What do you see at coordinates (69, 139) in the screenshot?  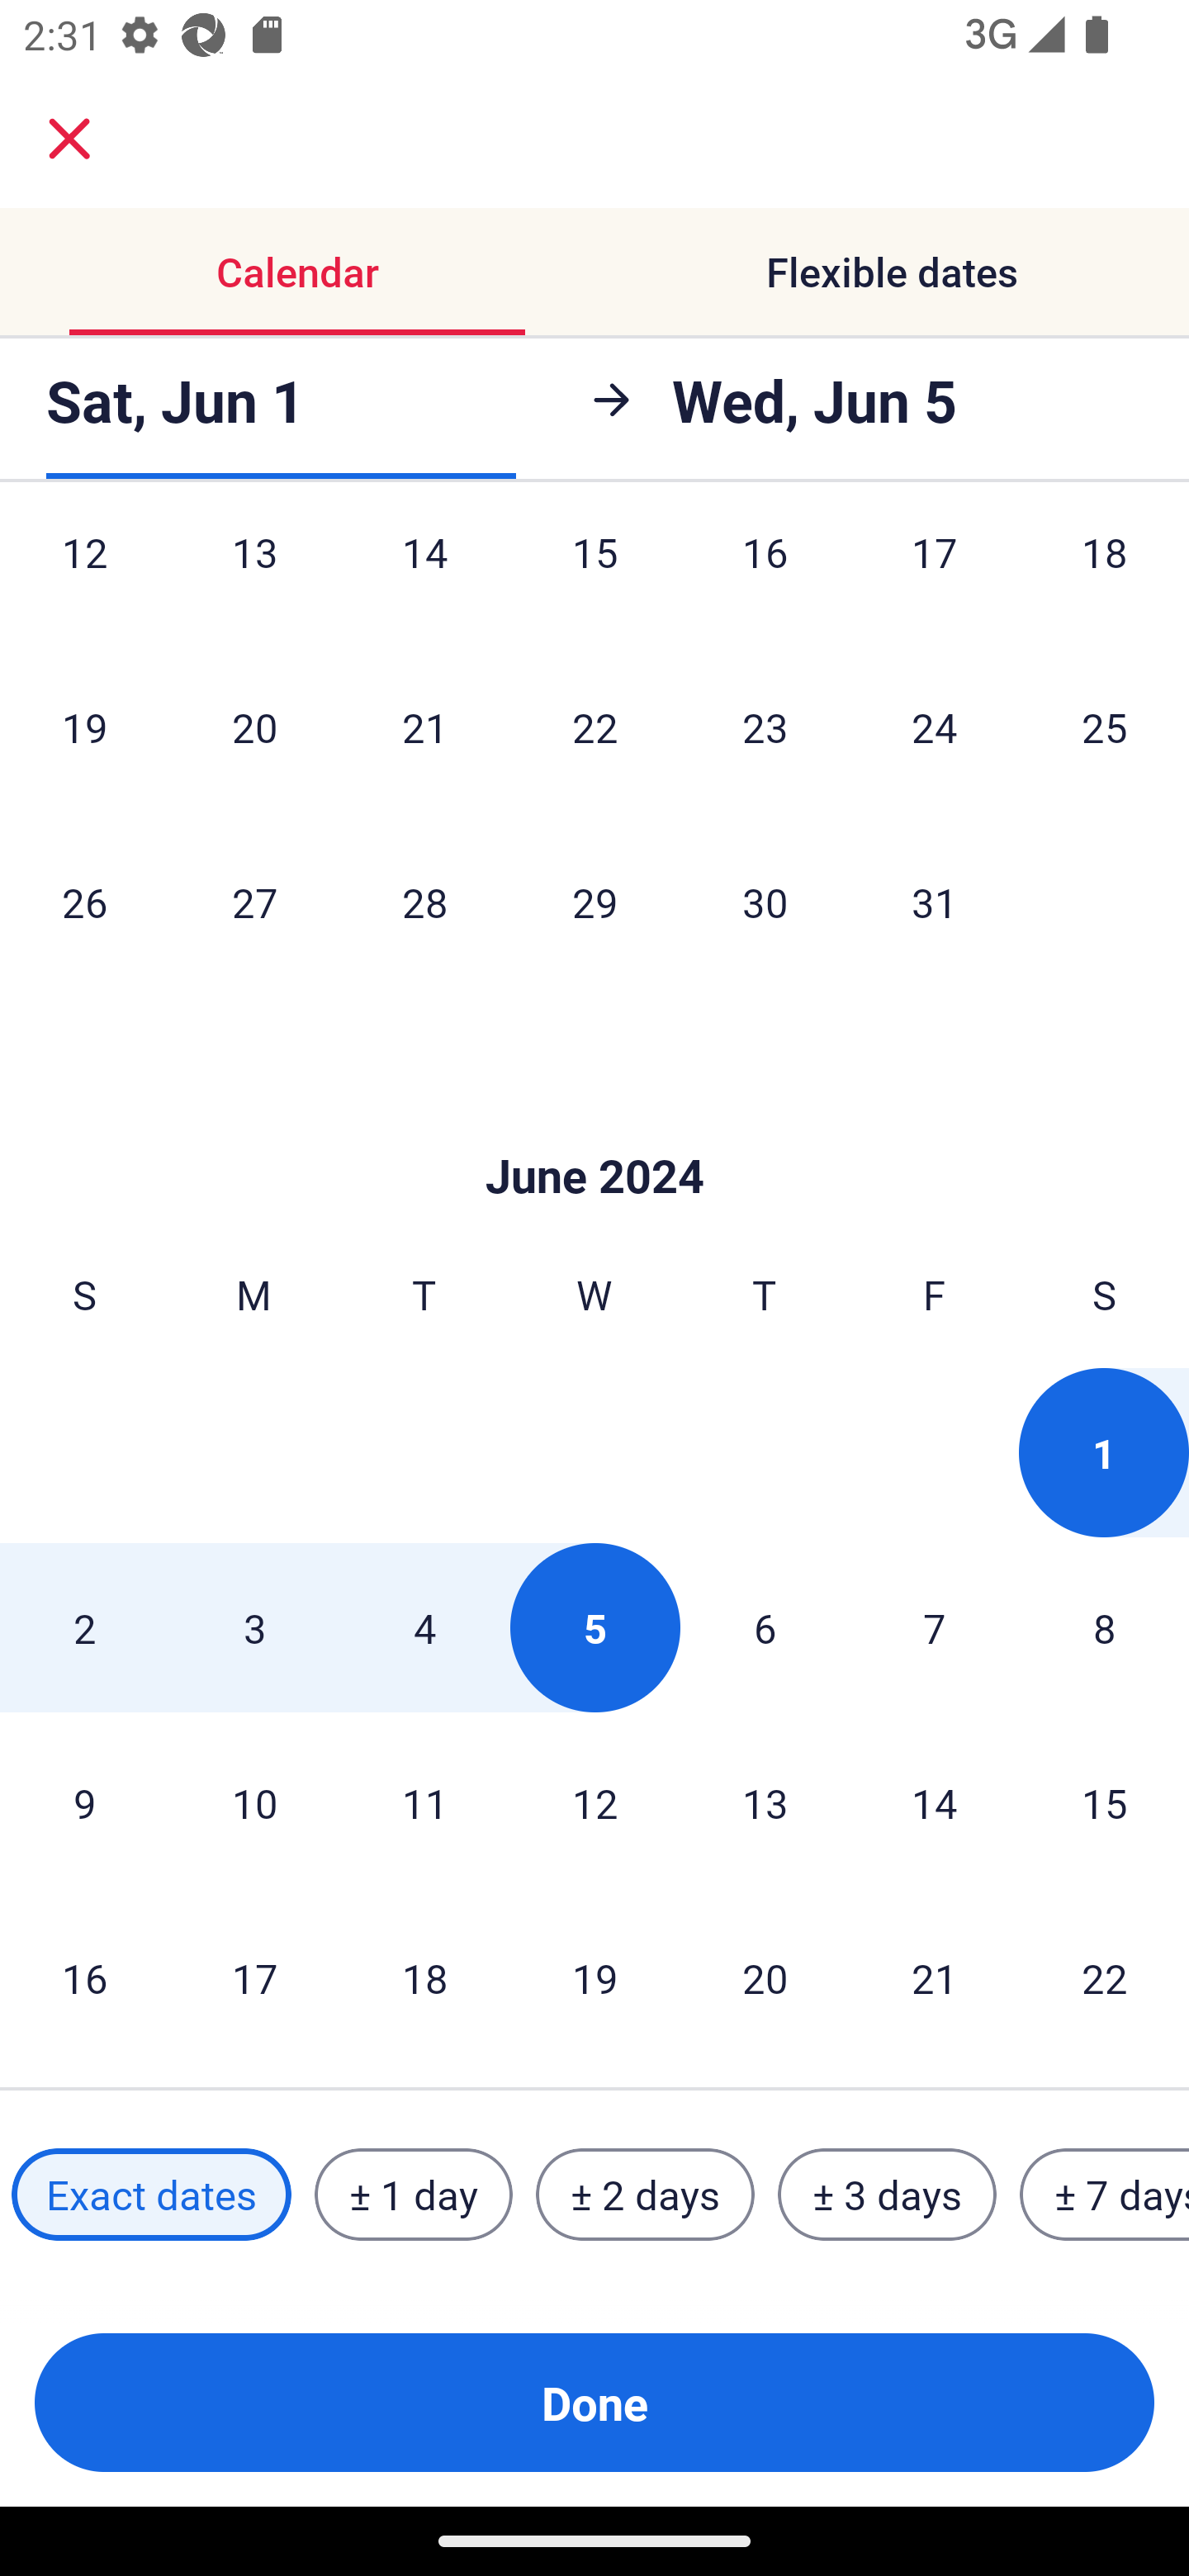 I see `close.` at bounding box center [69, 139].